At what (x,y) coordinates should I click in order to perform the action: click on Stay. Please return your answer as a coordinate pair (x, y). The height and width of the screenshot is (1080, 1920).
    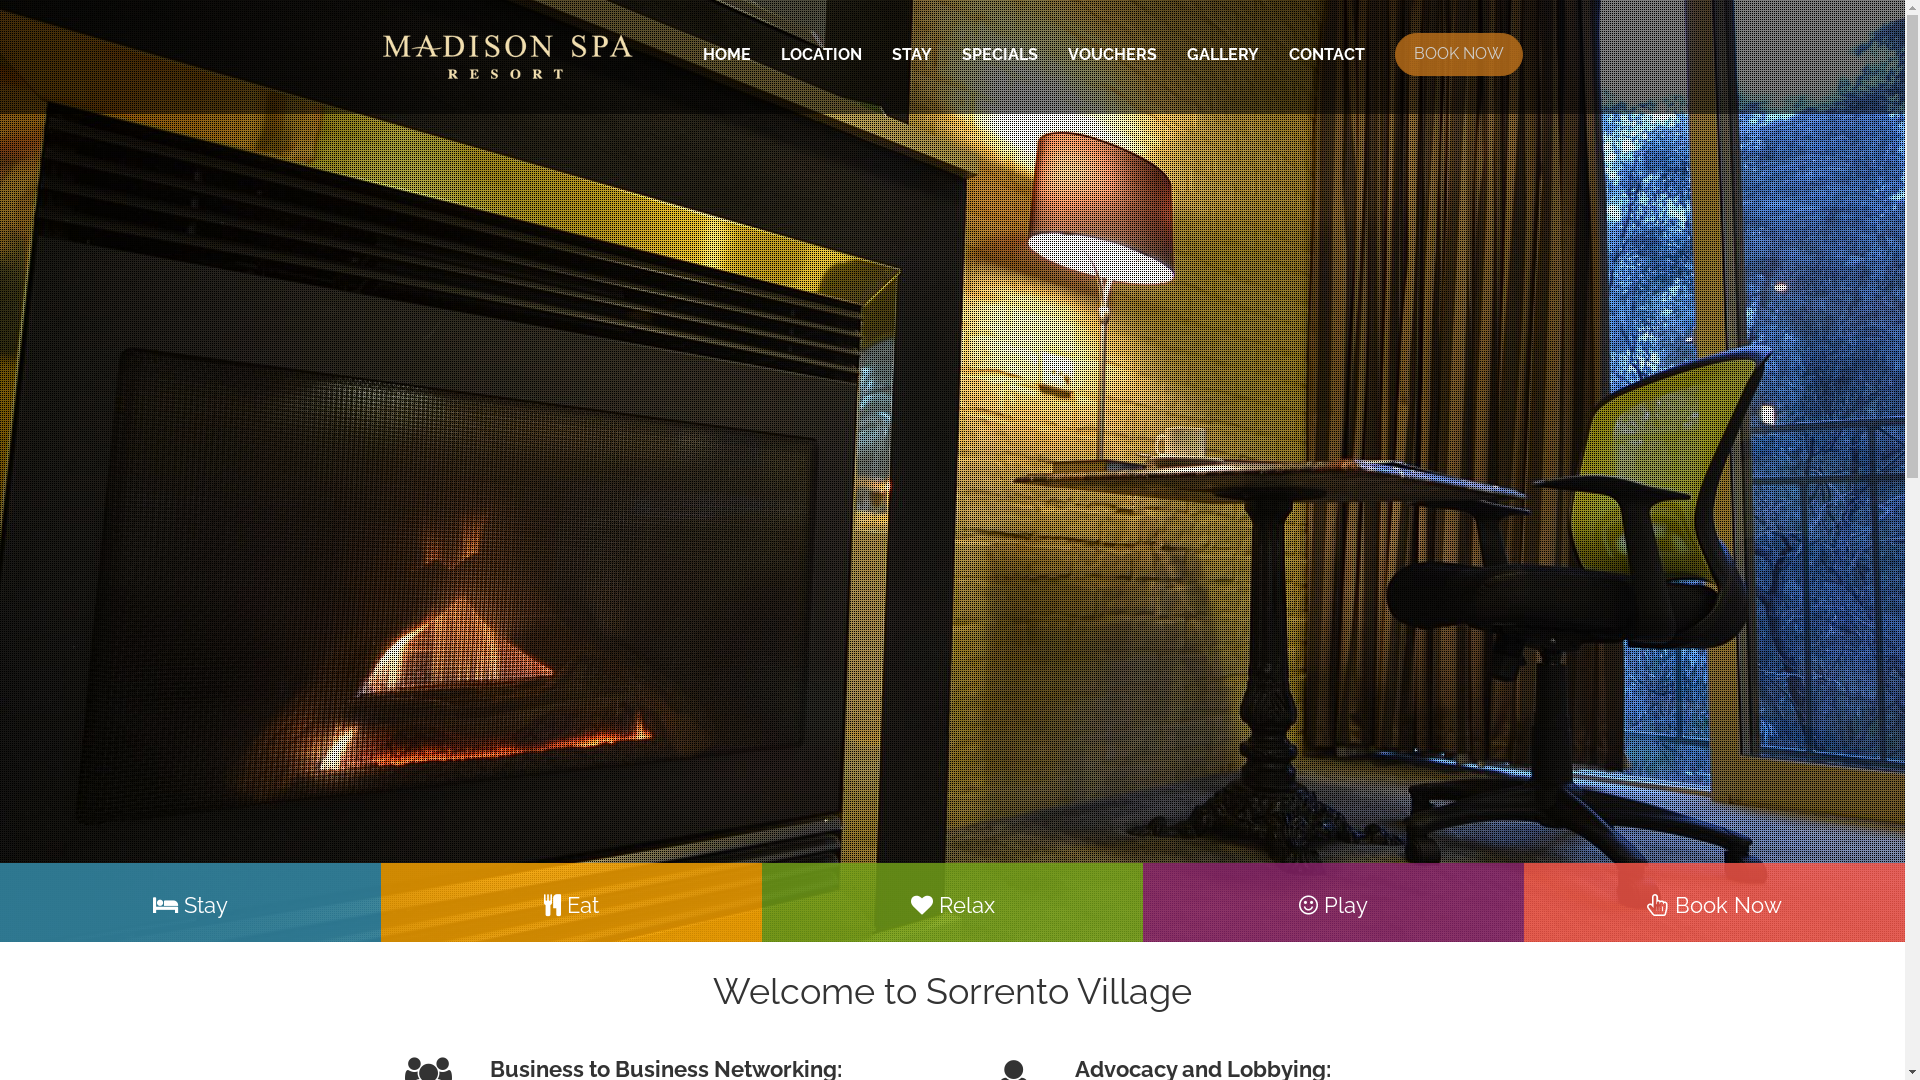
    Looking at the image, I should click on (190, 905).